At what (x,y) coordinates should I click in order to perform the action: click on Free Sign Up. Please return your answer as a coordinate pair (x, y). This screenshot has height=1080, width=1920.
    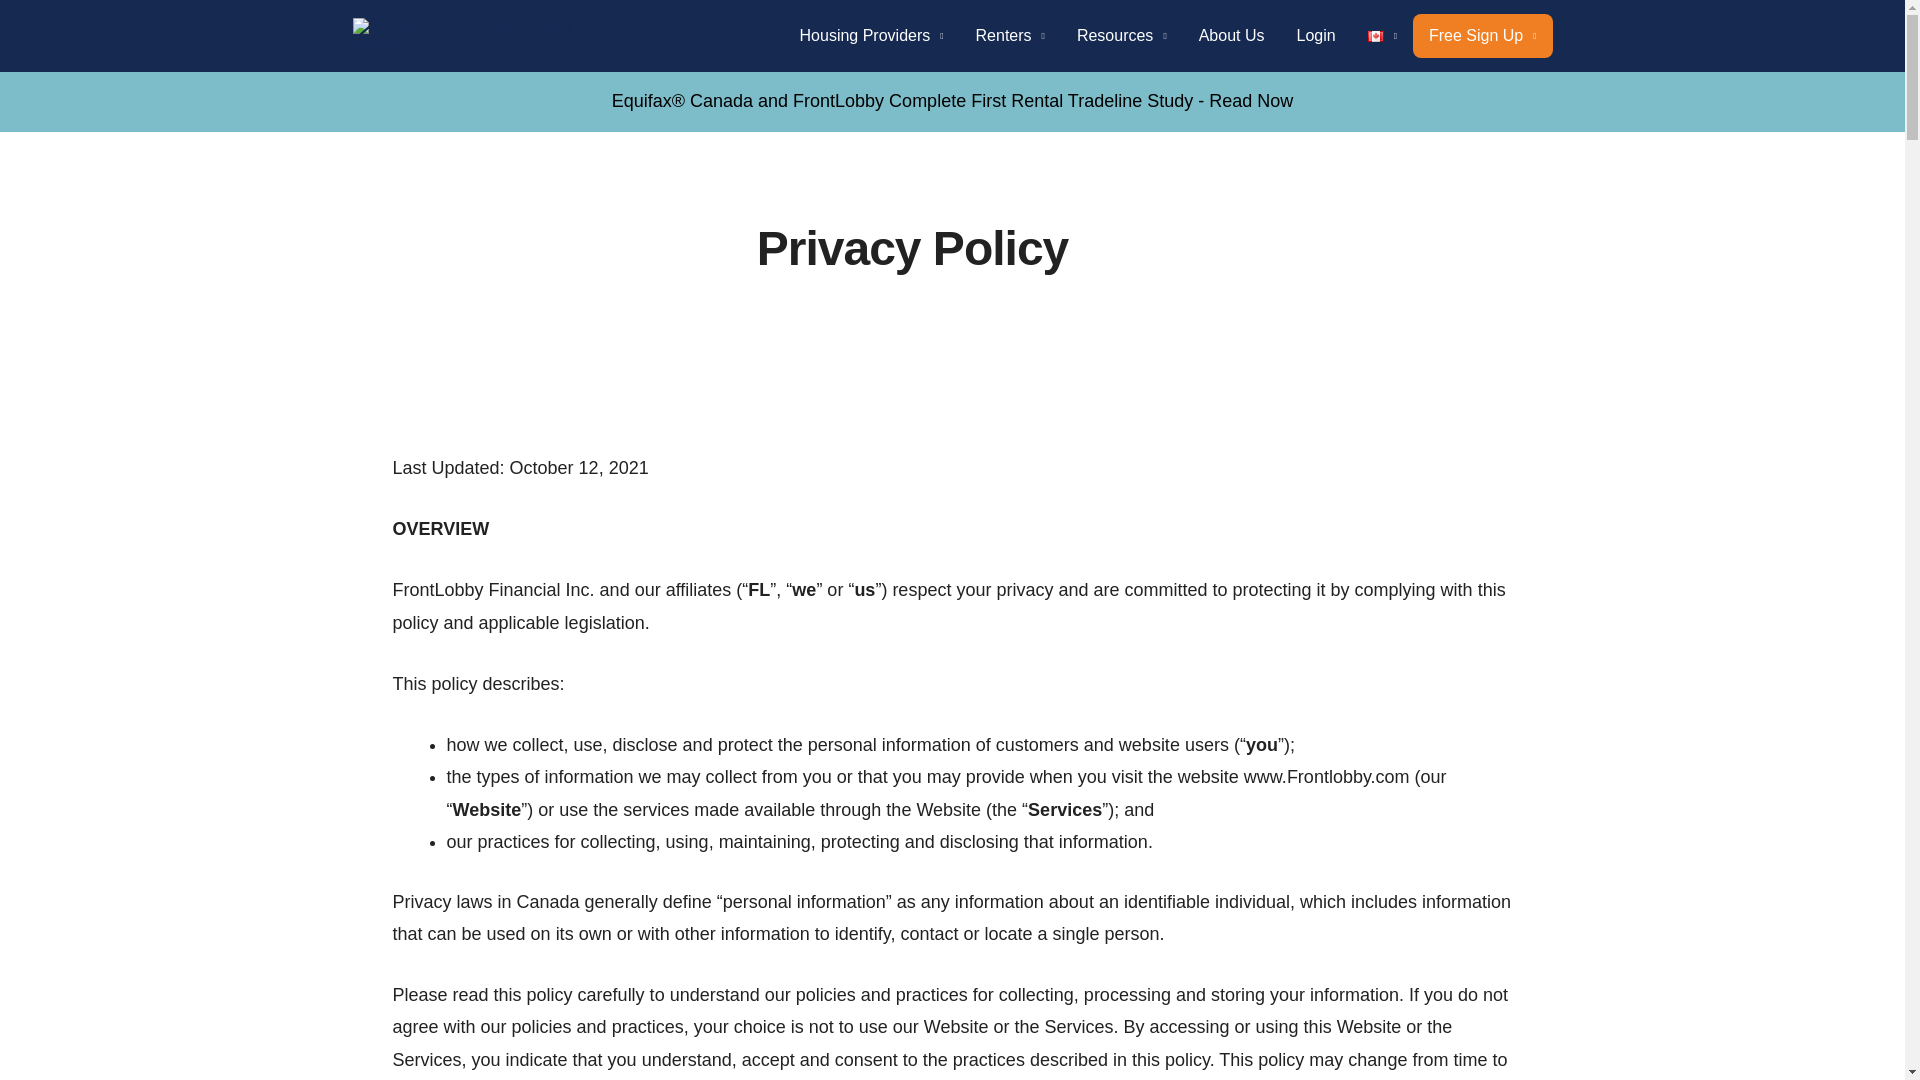
    Looking at the image, I should click on (1483, 36).